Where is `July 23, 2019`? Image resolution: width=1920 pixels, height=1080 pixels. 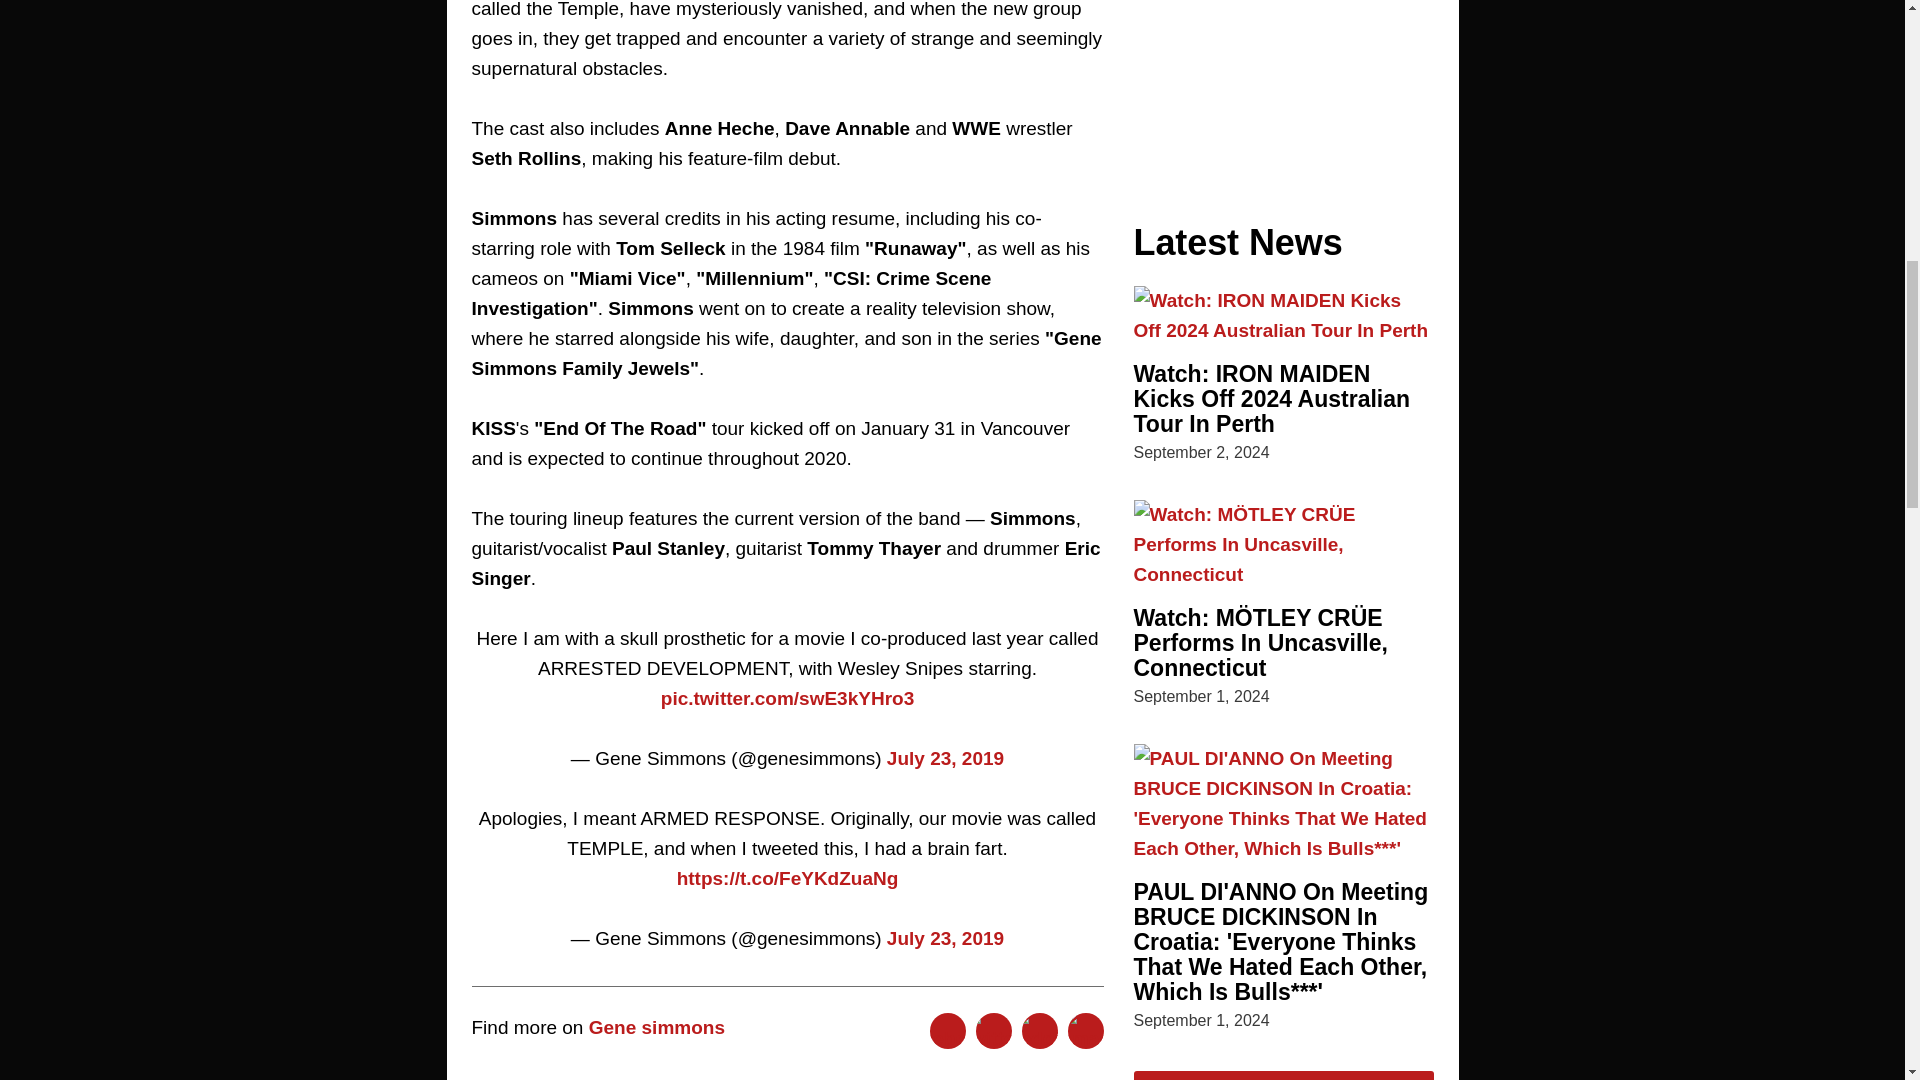 July 23, 2019 is located at coordinates (946, 938).